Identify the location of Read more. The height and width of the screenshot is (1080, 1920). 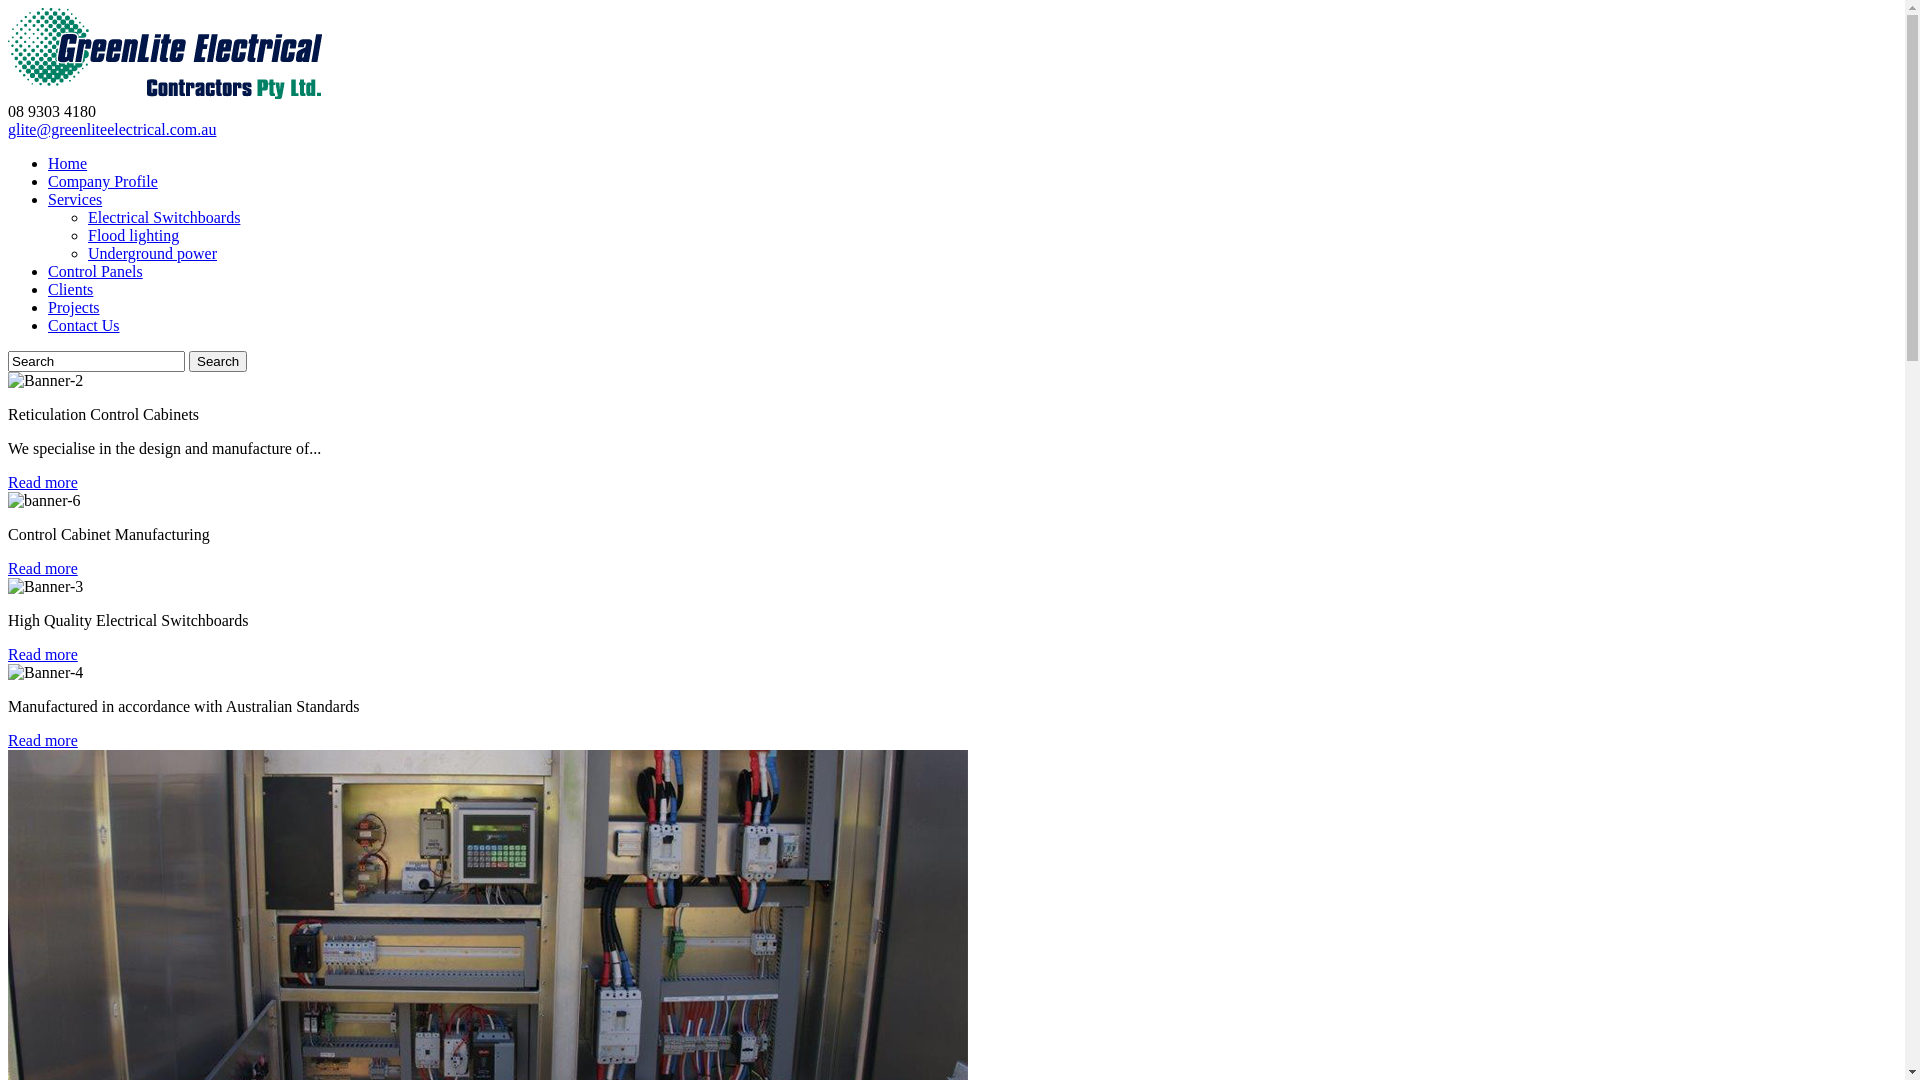
(43, 654).